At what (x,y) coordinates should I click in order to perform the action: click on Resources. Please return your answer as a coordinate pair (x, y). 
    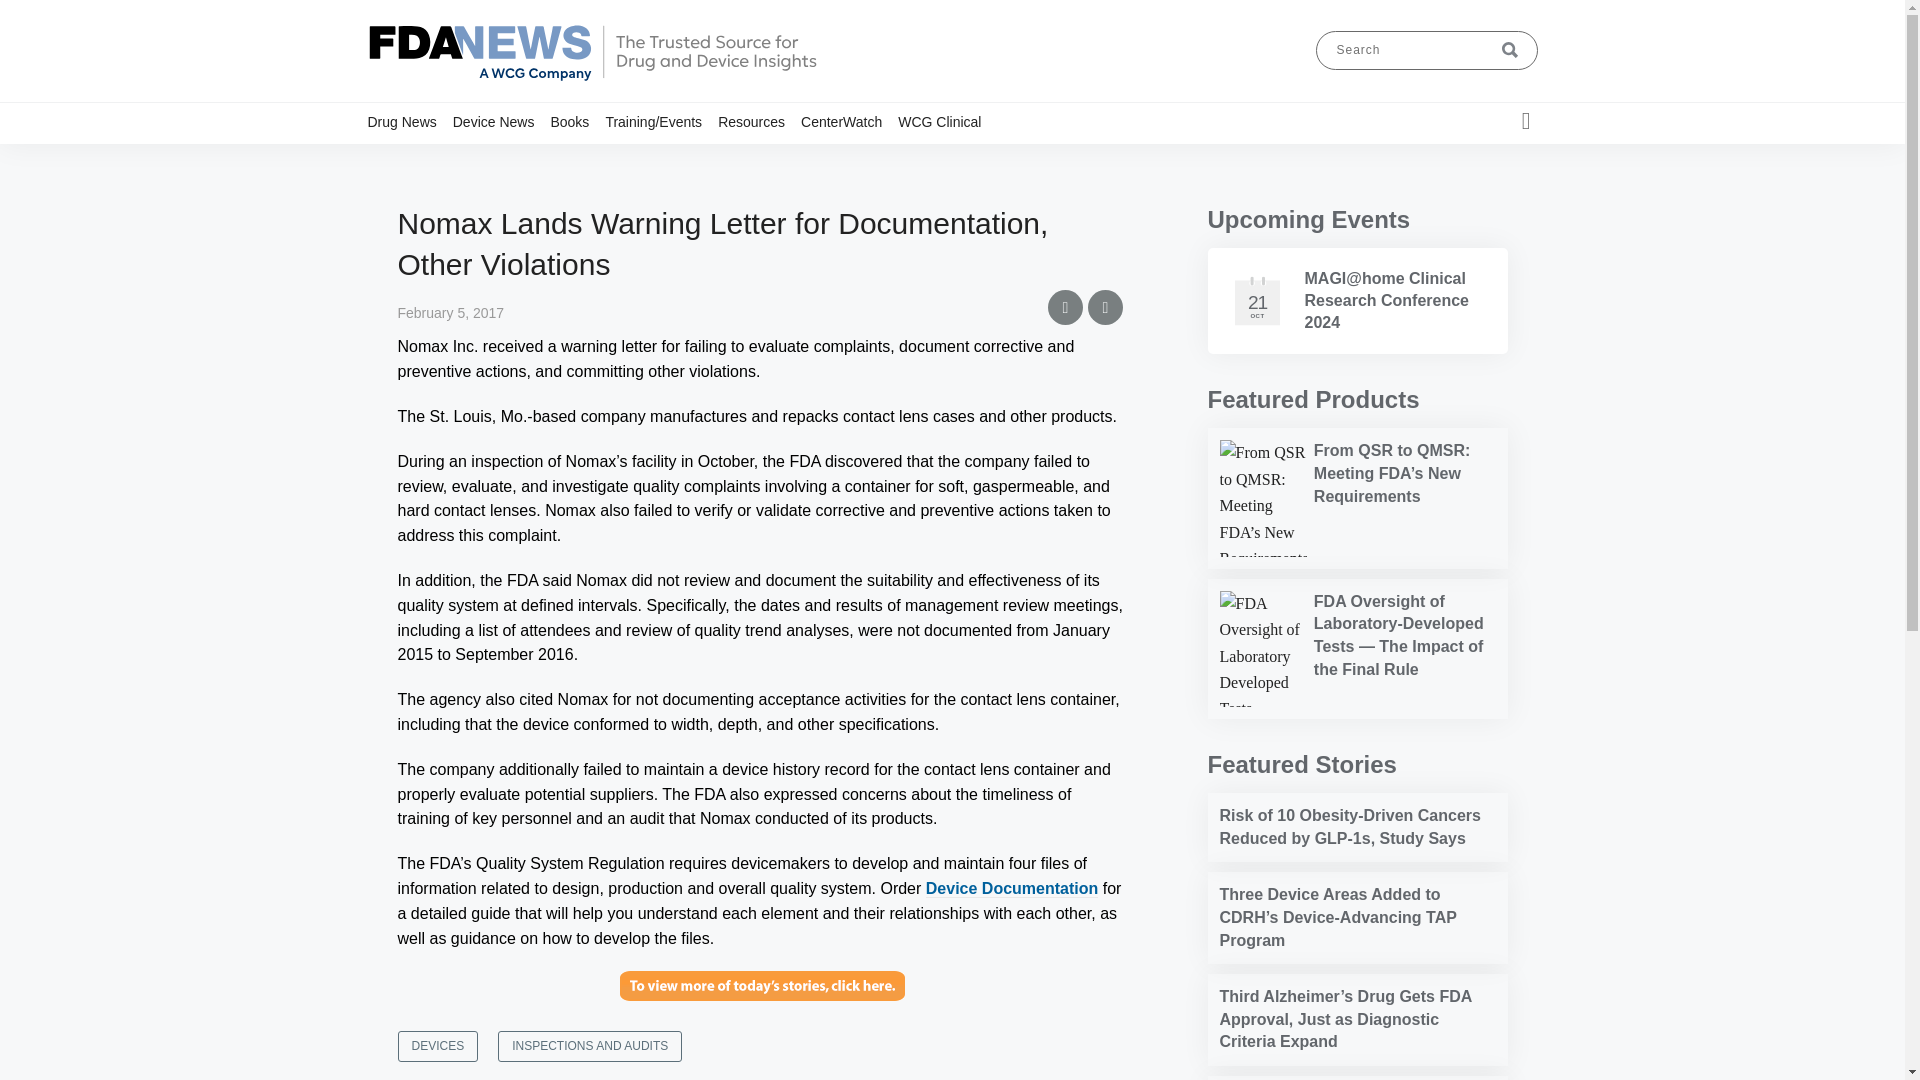
    Looking at the image, I should click on (759, 121).